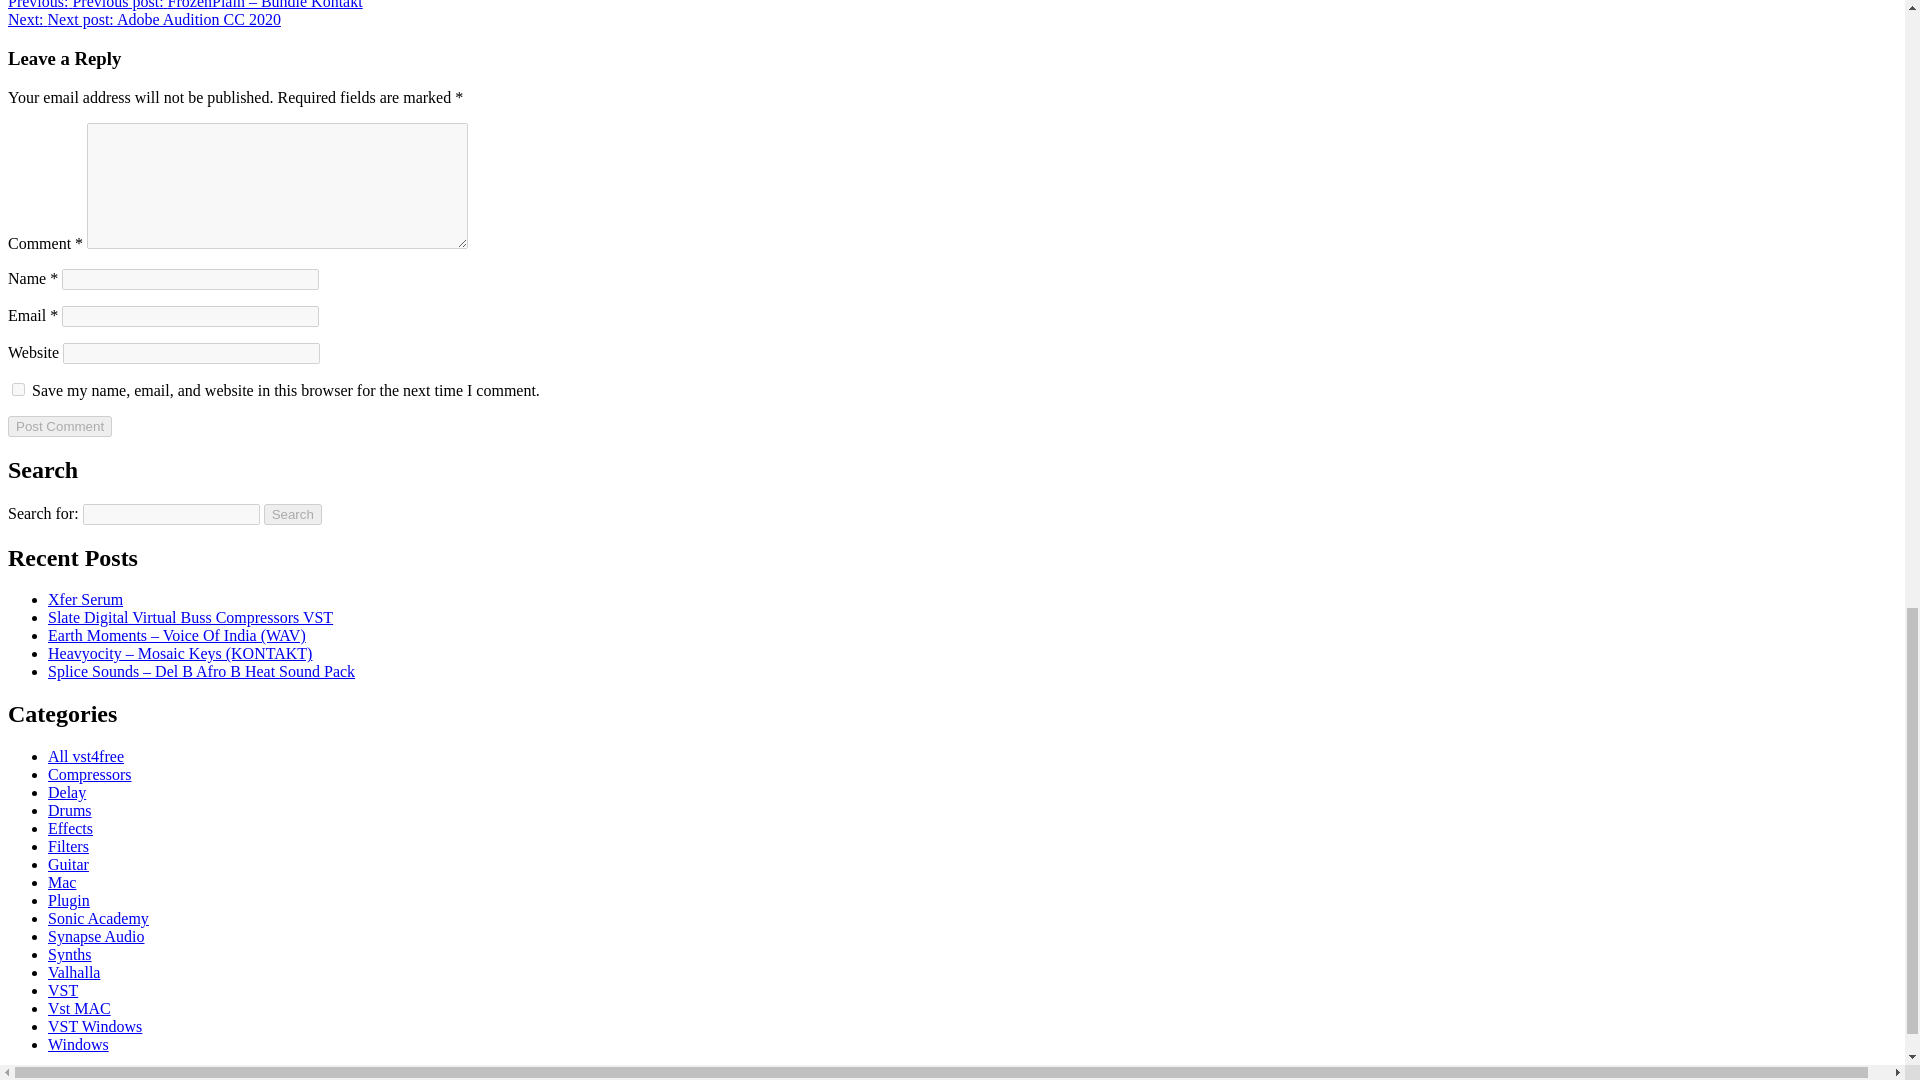 This screenshot has height=1080, width=1920. What do you see at coordinates (70, 954) in the screenshot?
I see `Synths` at bounding box center [70, 954].